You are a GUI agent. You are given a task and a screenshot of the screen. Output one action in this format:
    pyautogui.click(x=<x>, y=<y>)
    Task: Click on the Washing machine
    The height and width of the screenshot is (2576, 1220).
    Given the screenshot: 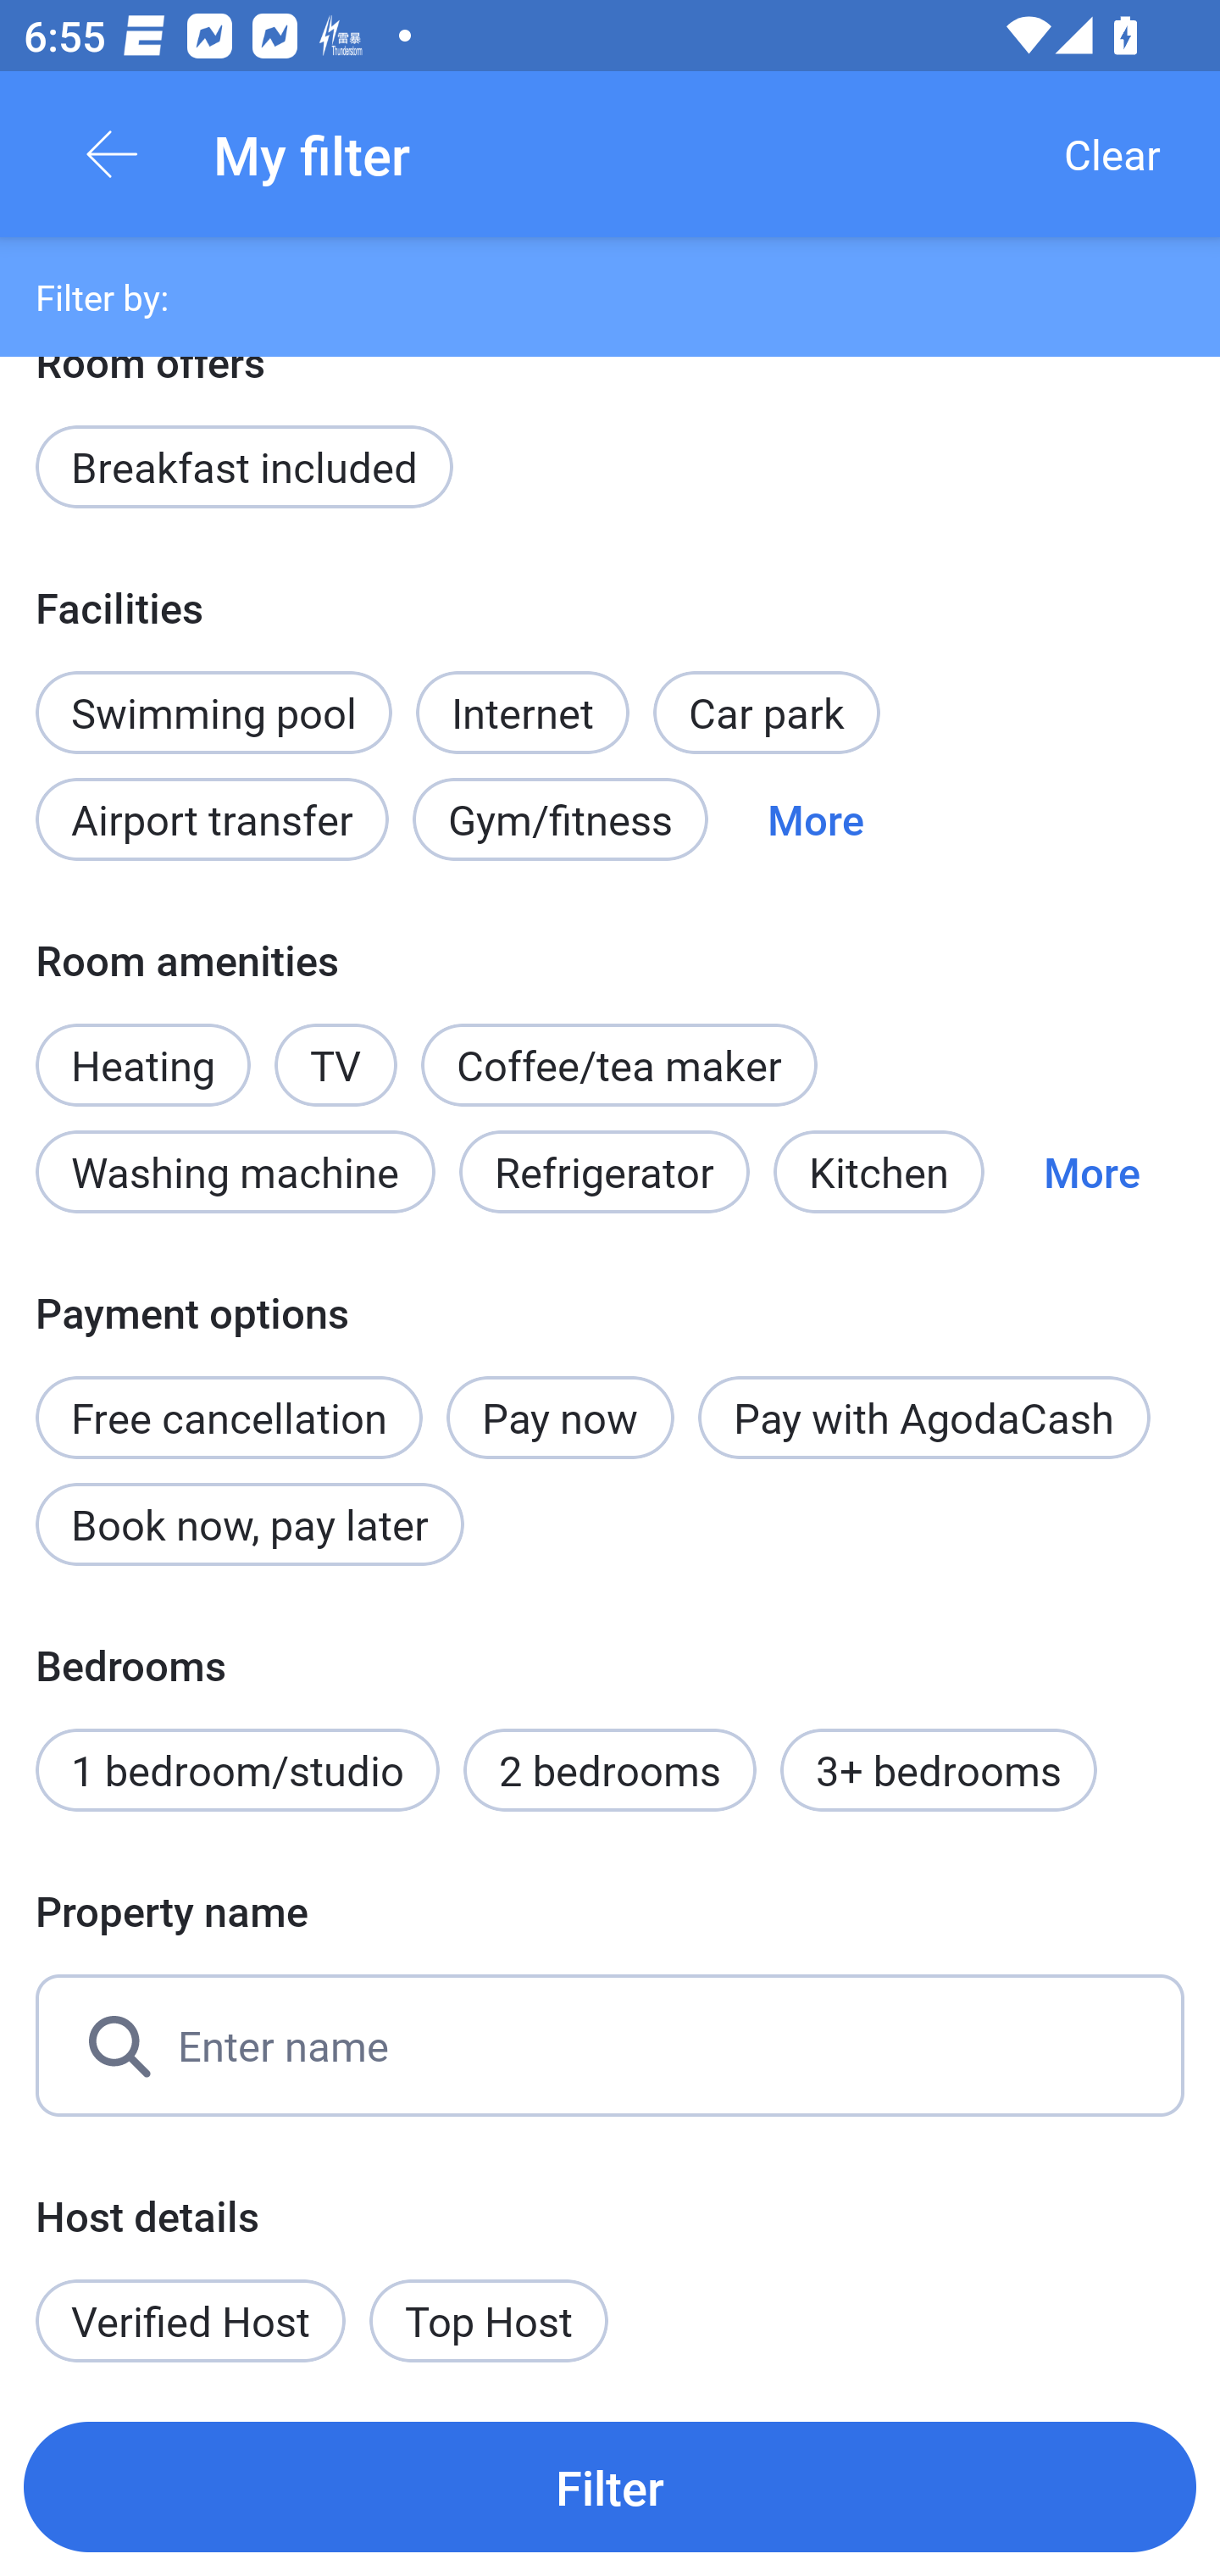 What is the action you would take?
    pyautogui.click(x=236, y=1172)
    